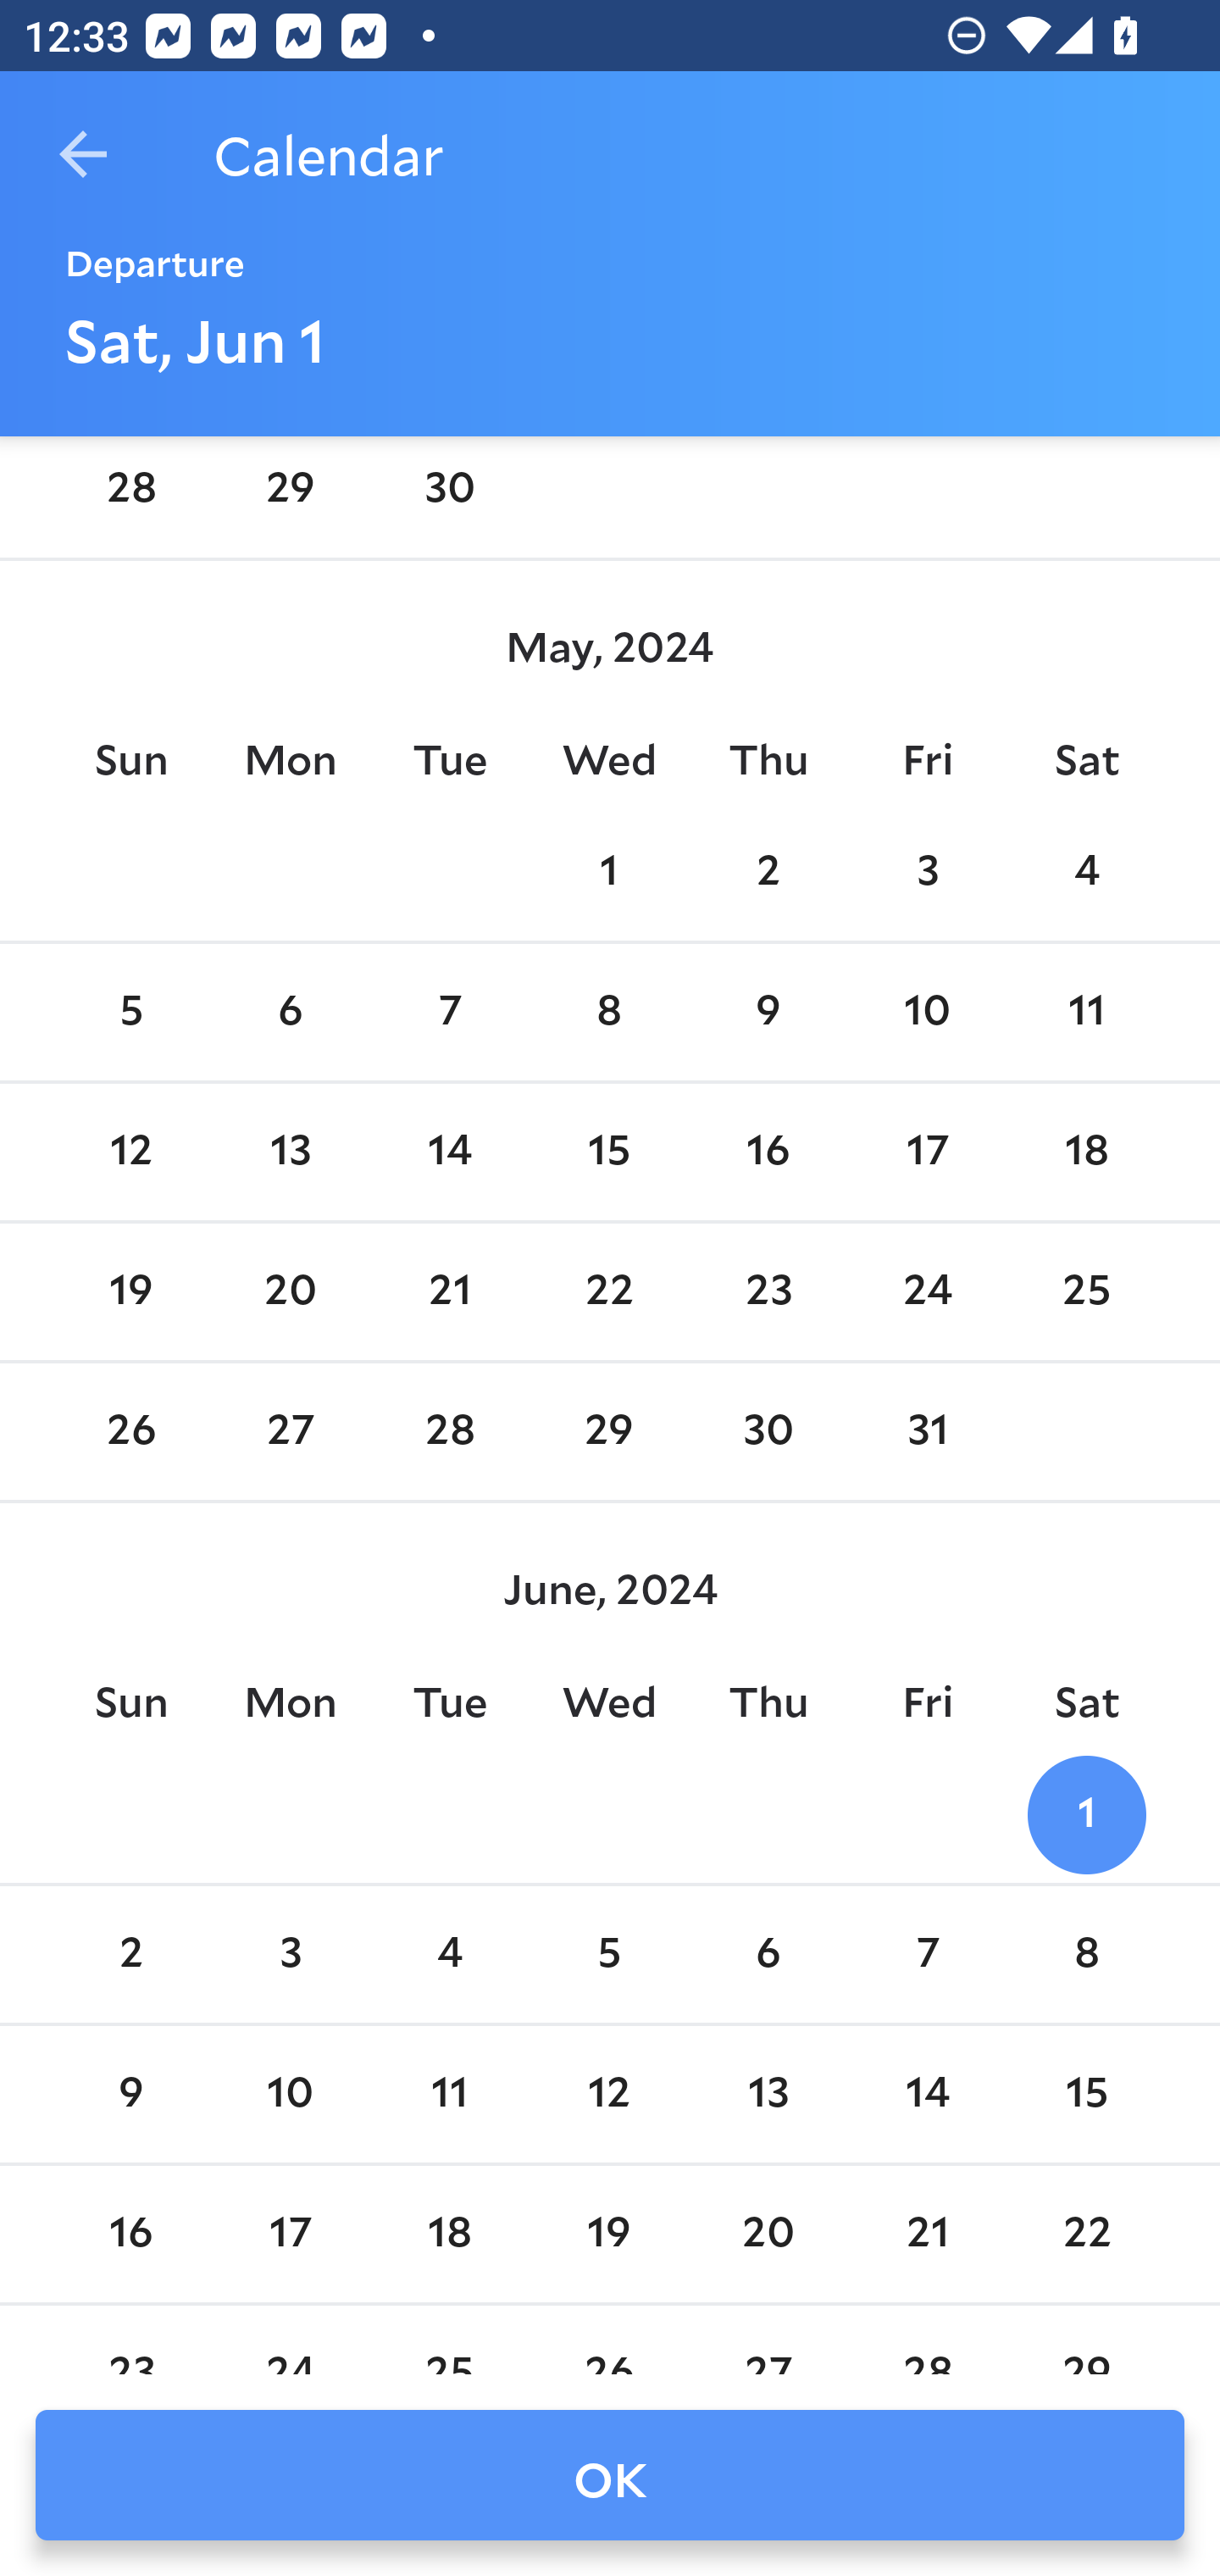 Image resolution: width=1220 pixels, height=2576 pixels. Describe the element at coordinates (609, 2233) in the screenshot. I see `19` at that location.